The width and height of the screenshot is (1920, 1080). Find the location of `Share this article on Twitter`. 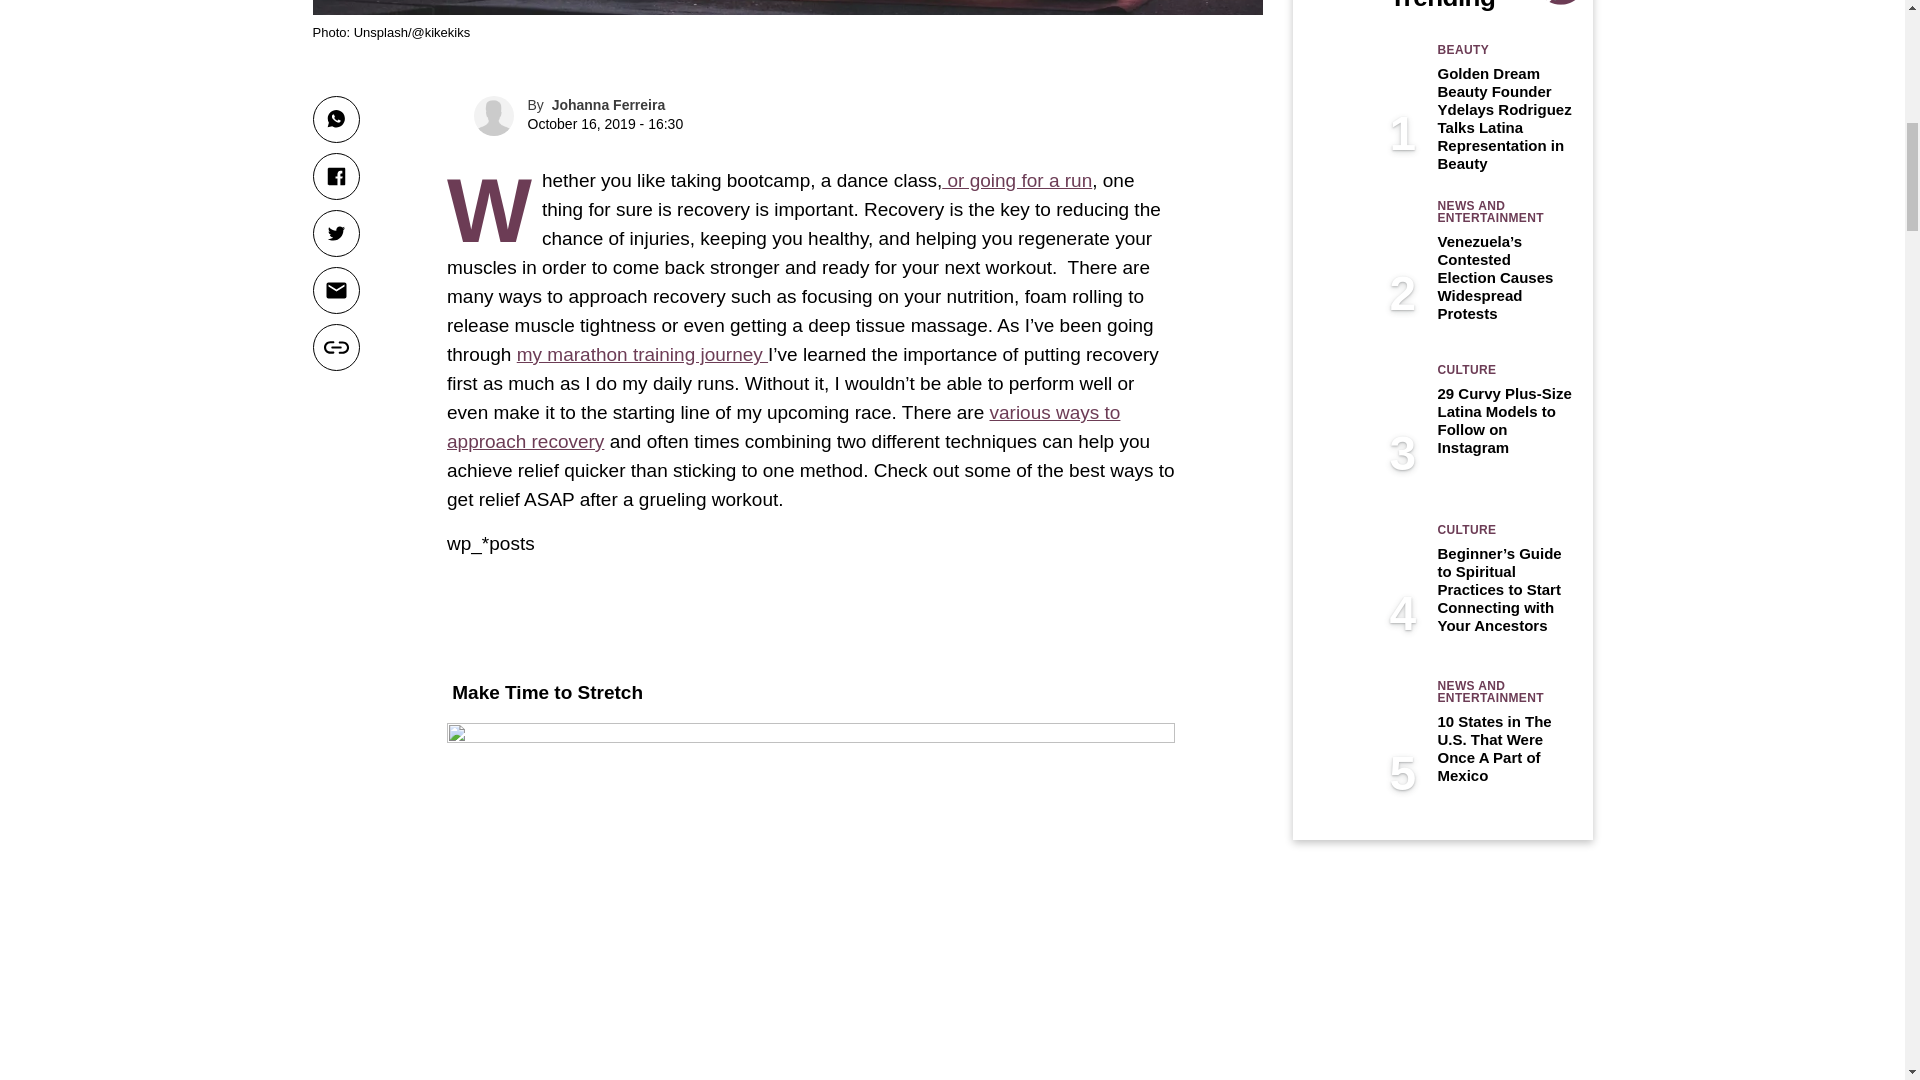

Share this article on Twitter is located at coordinates (335, 233).